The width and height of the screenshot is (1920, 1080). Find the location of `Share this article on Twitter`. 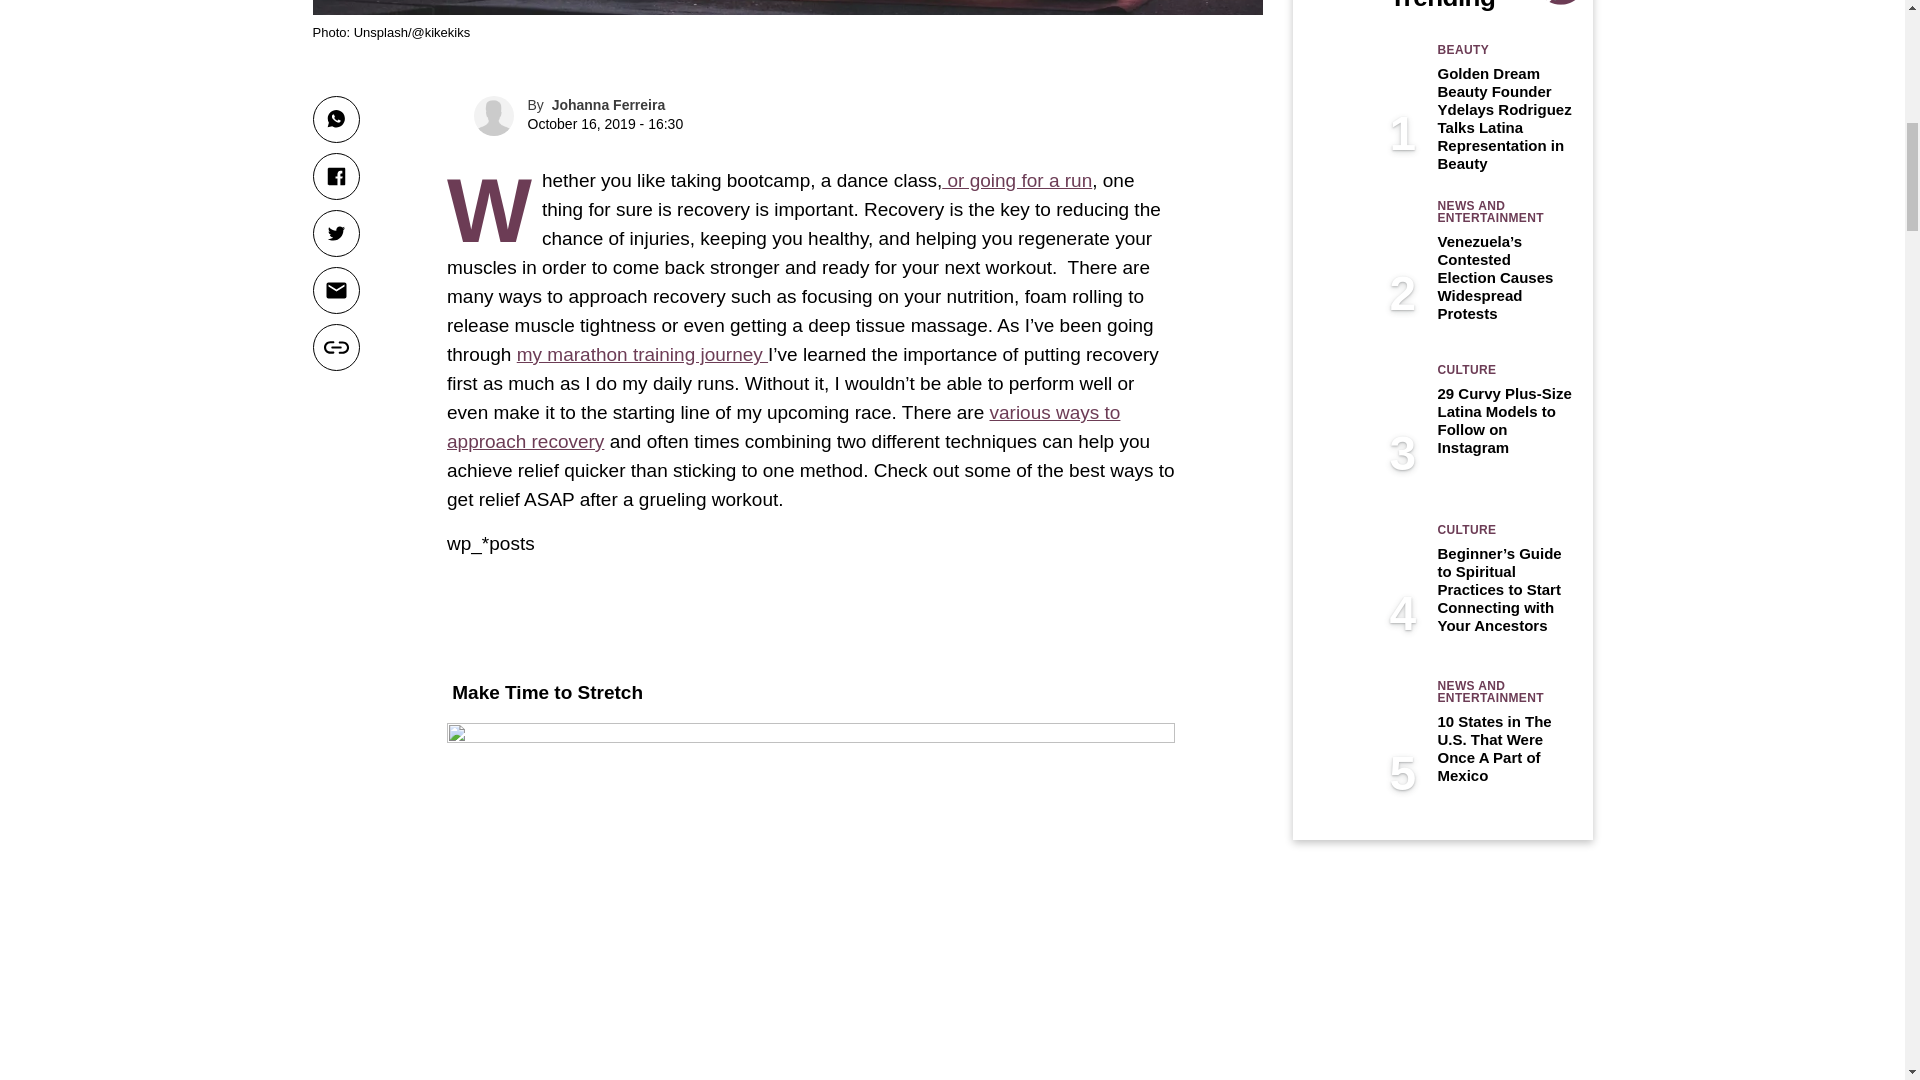

Share this article on Twitter is located at coordinates (335, 233).